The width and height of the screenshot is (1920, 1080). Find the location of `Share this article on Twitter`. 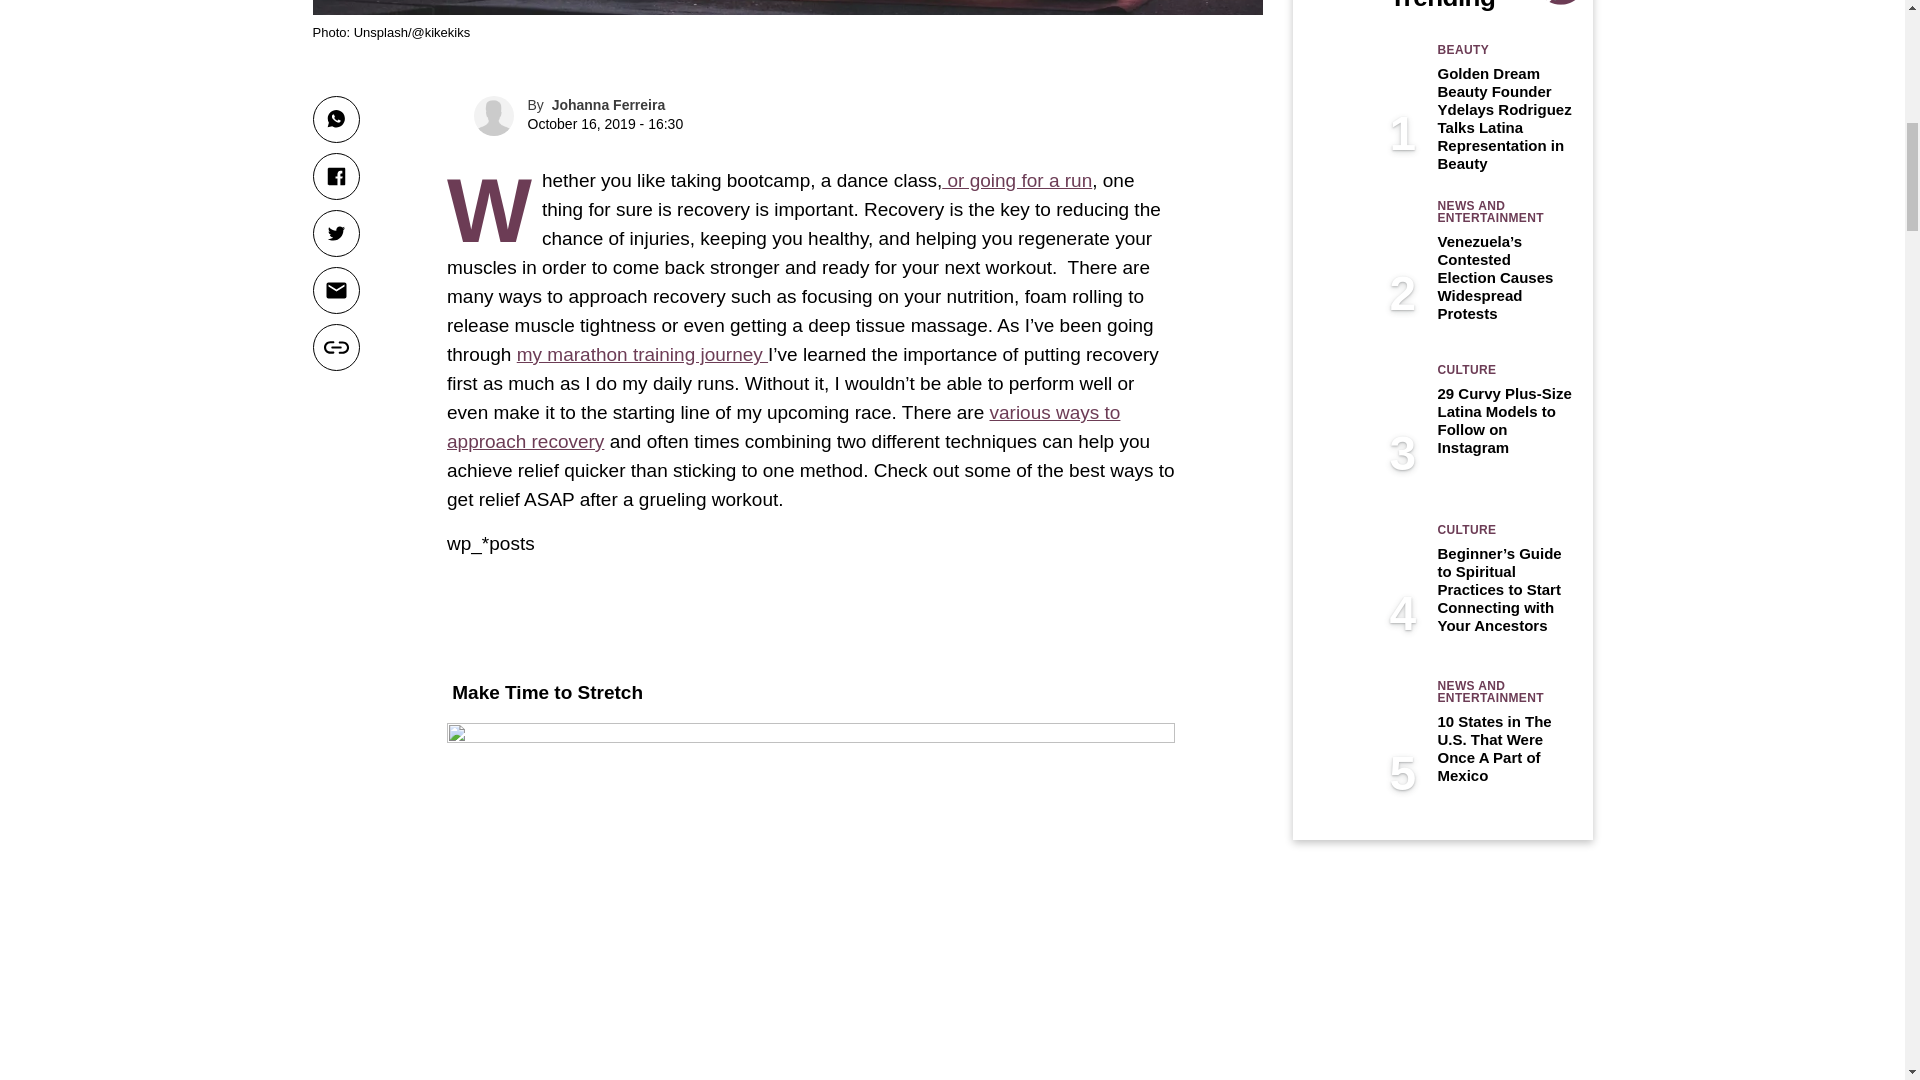

Share this article on Twitter is located at coordinates (335, 233).